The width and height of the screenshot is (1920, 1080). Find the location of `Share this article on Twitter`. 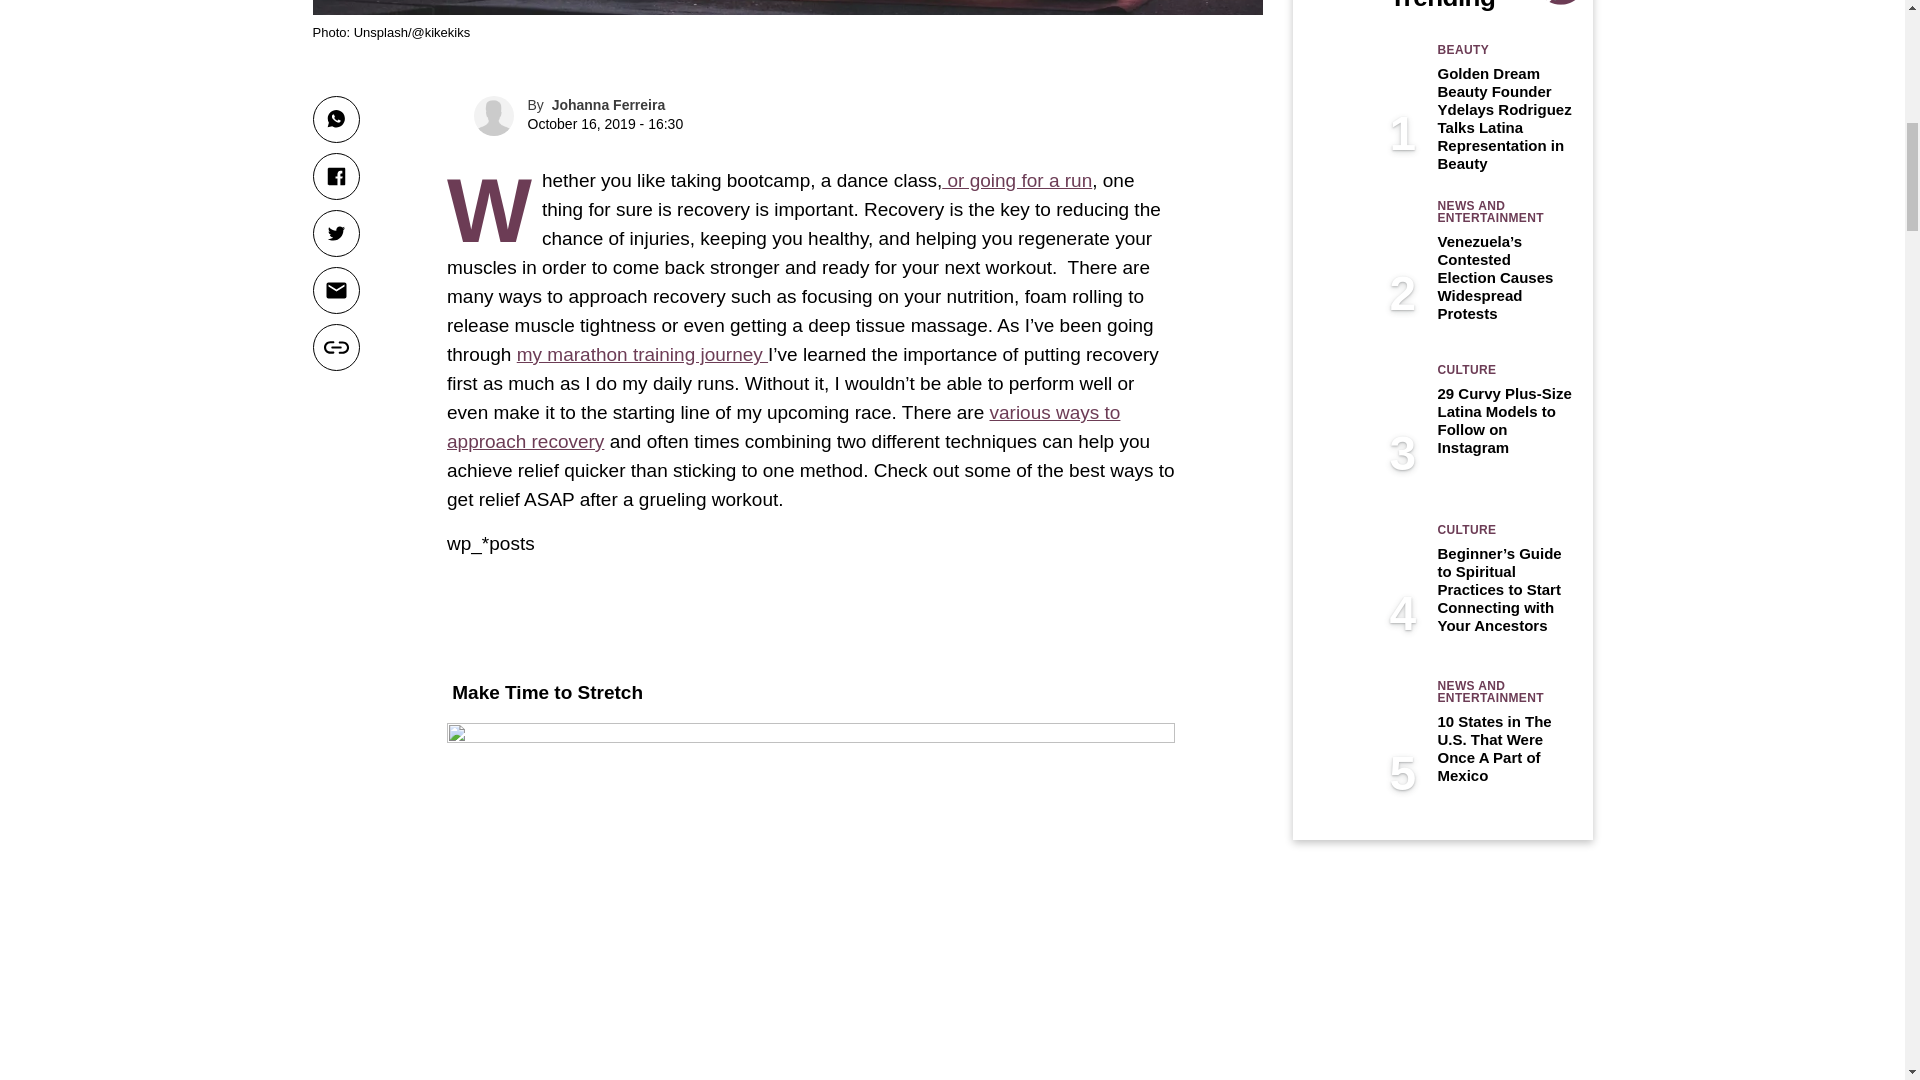

Share this article on Twitter is located at coordinates (335, 233).